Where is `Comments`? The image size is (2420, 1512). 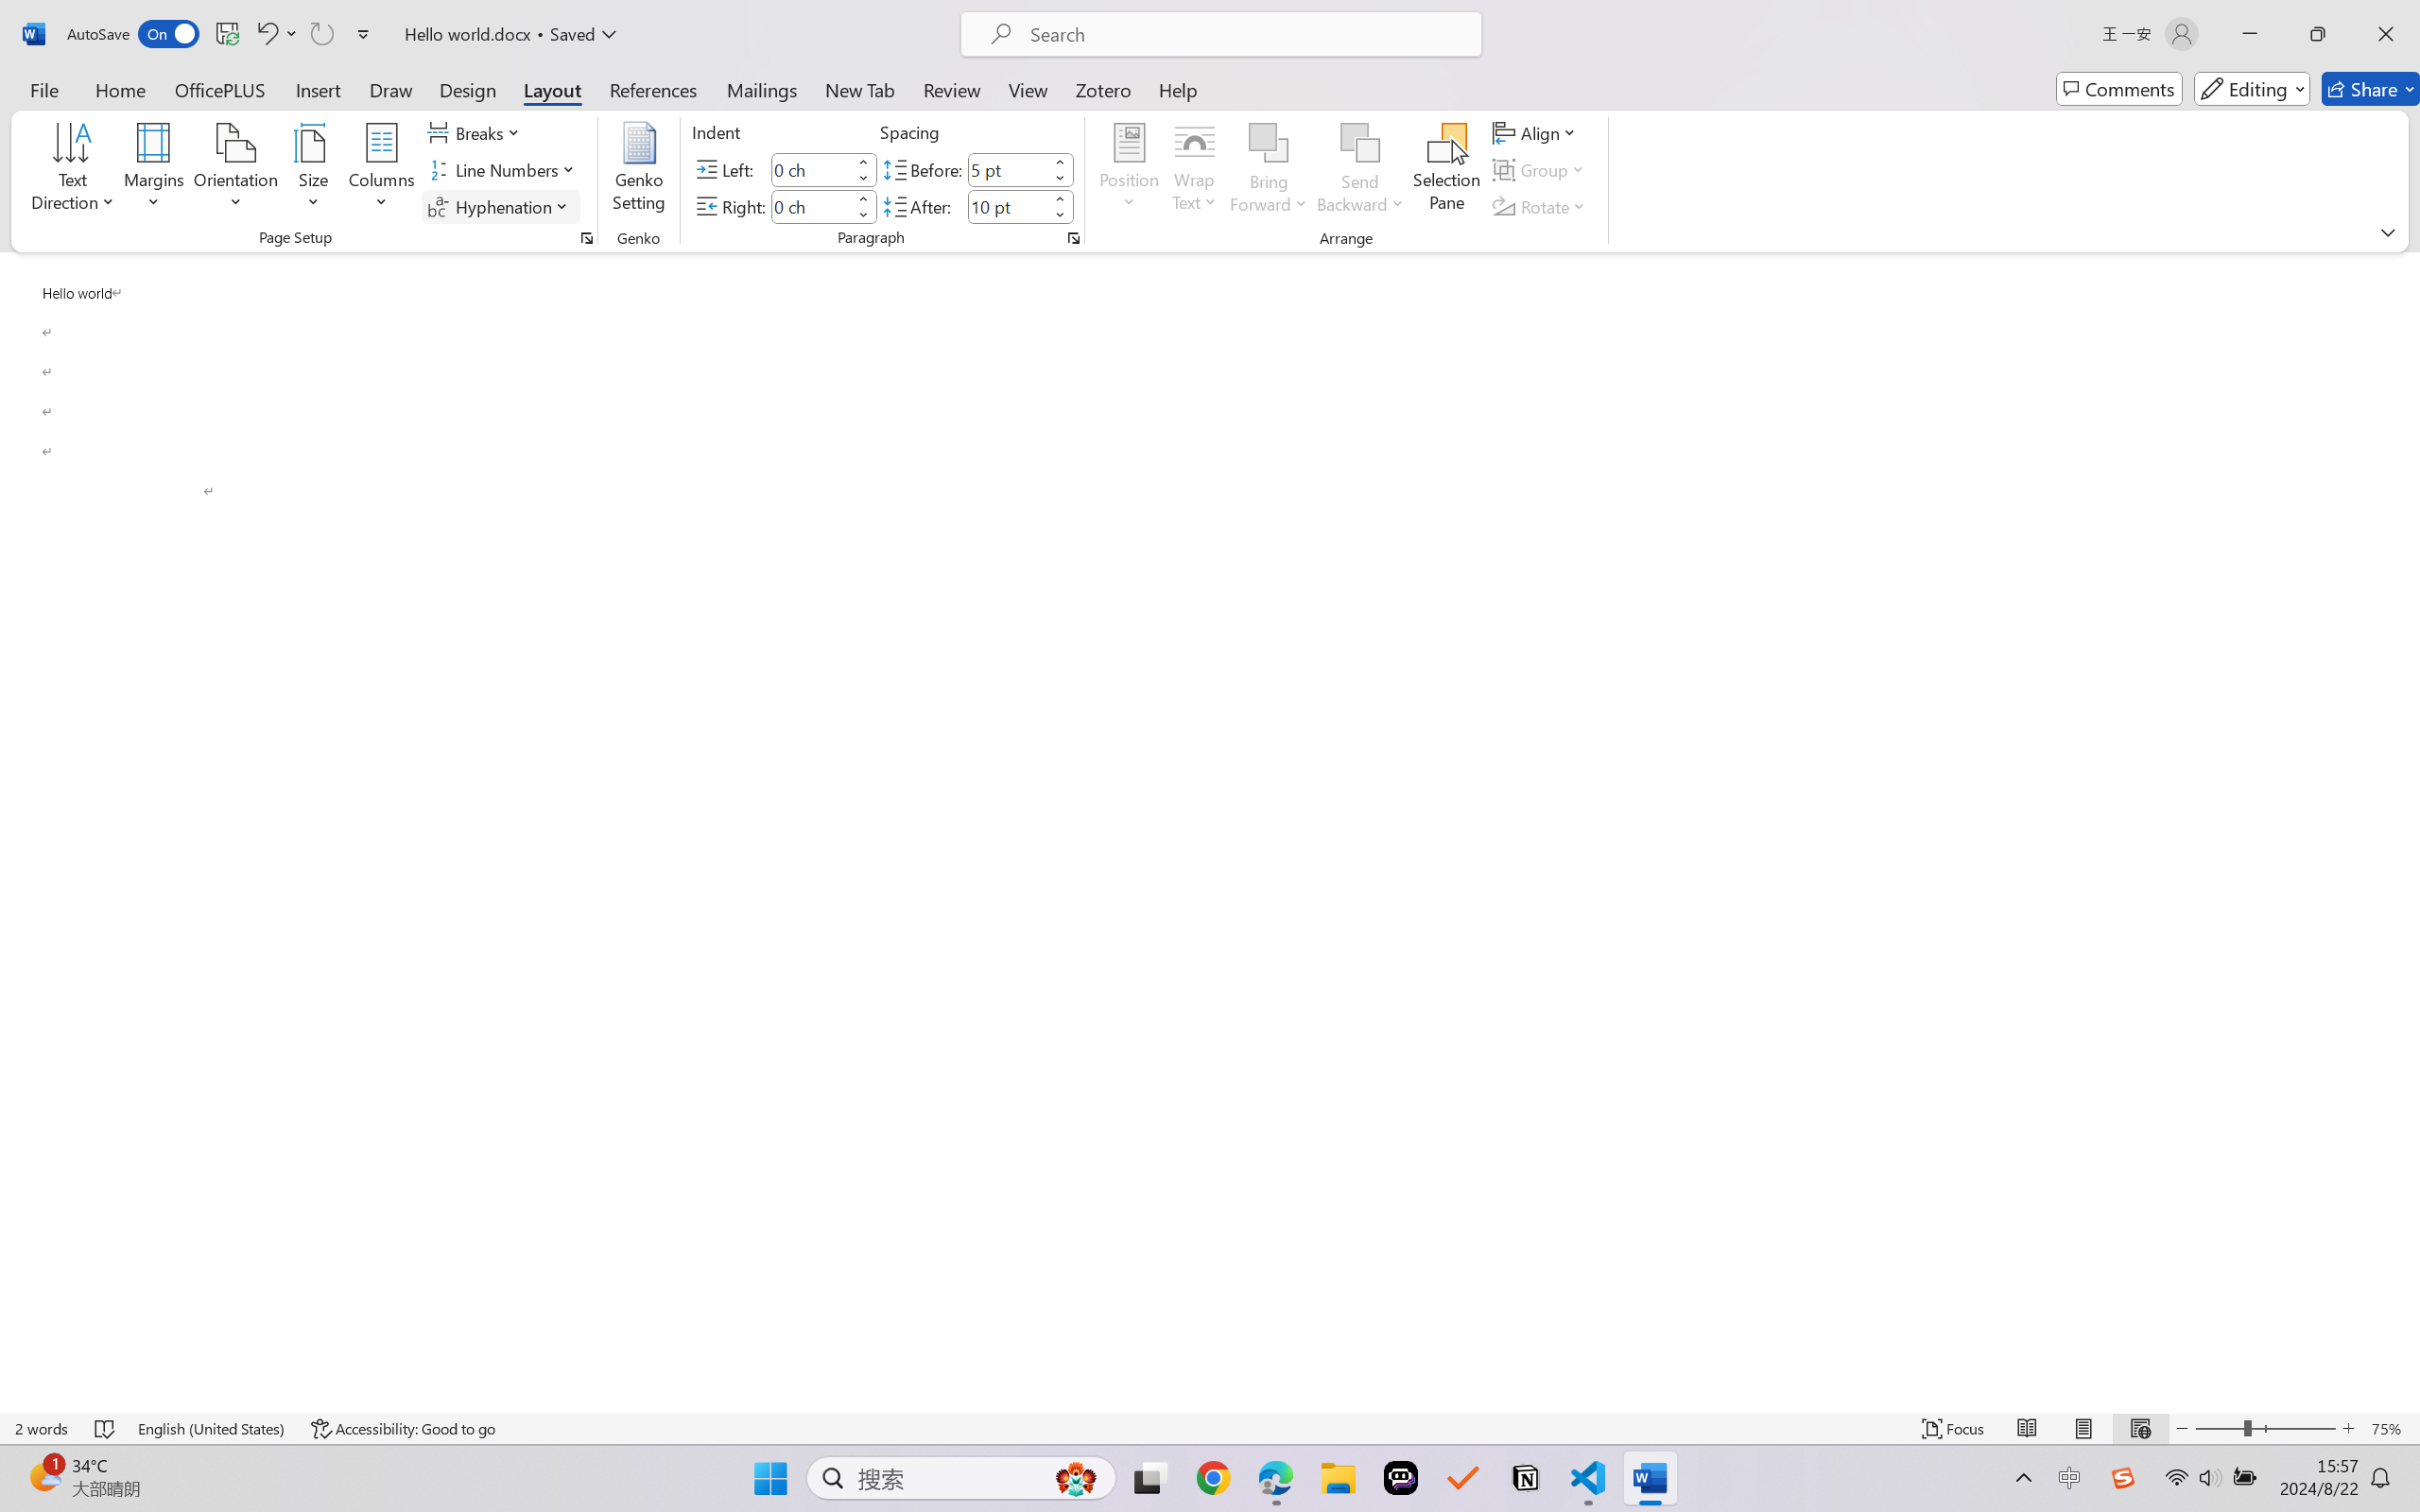
Comments is located at coordinates (2119, 89).